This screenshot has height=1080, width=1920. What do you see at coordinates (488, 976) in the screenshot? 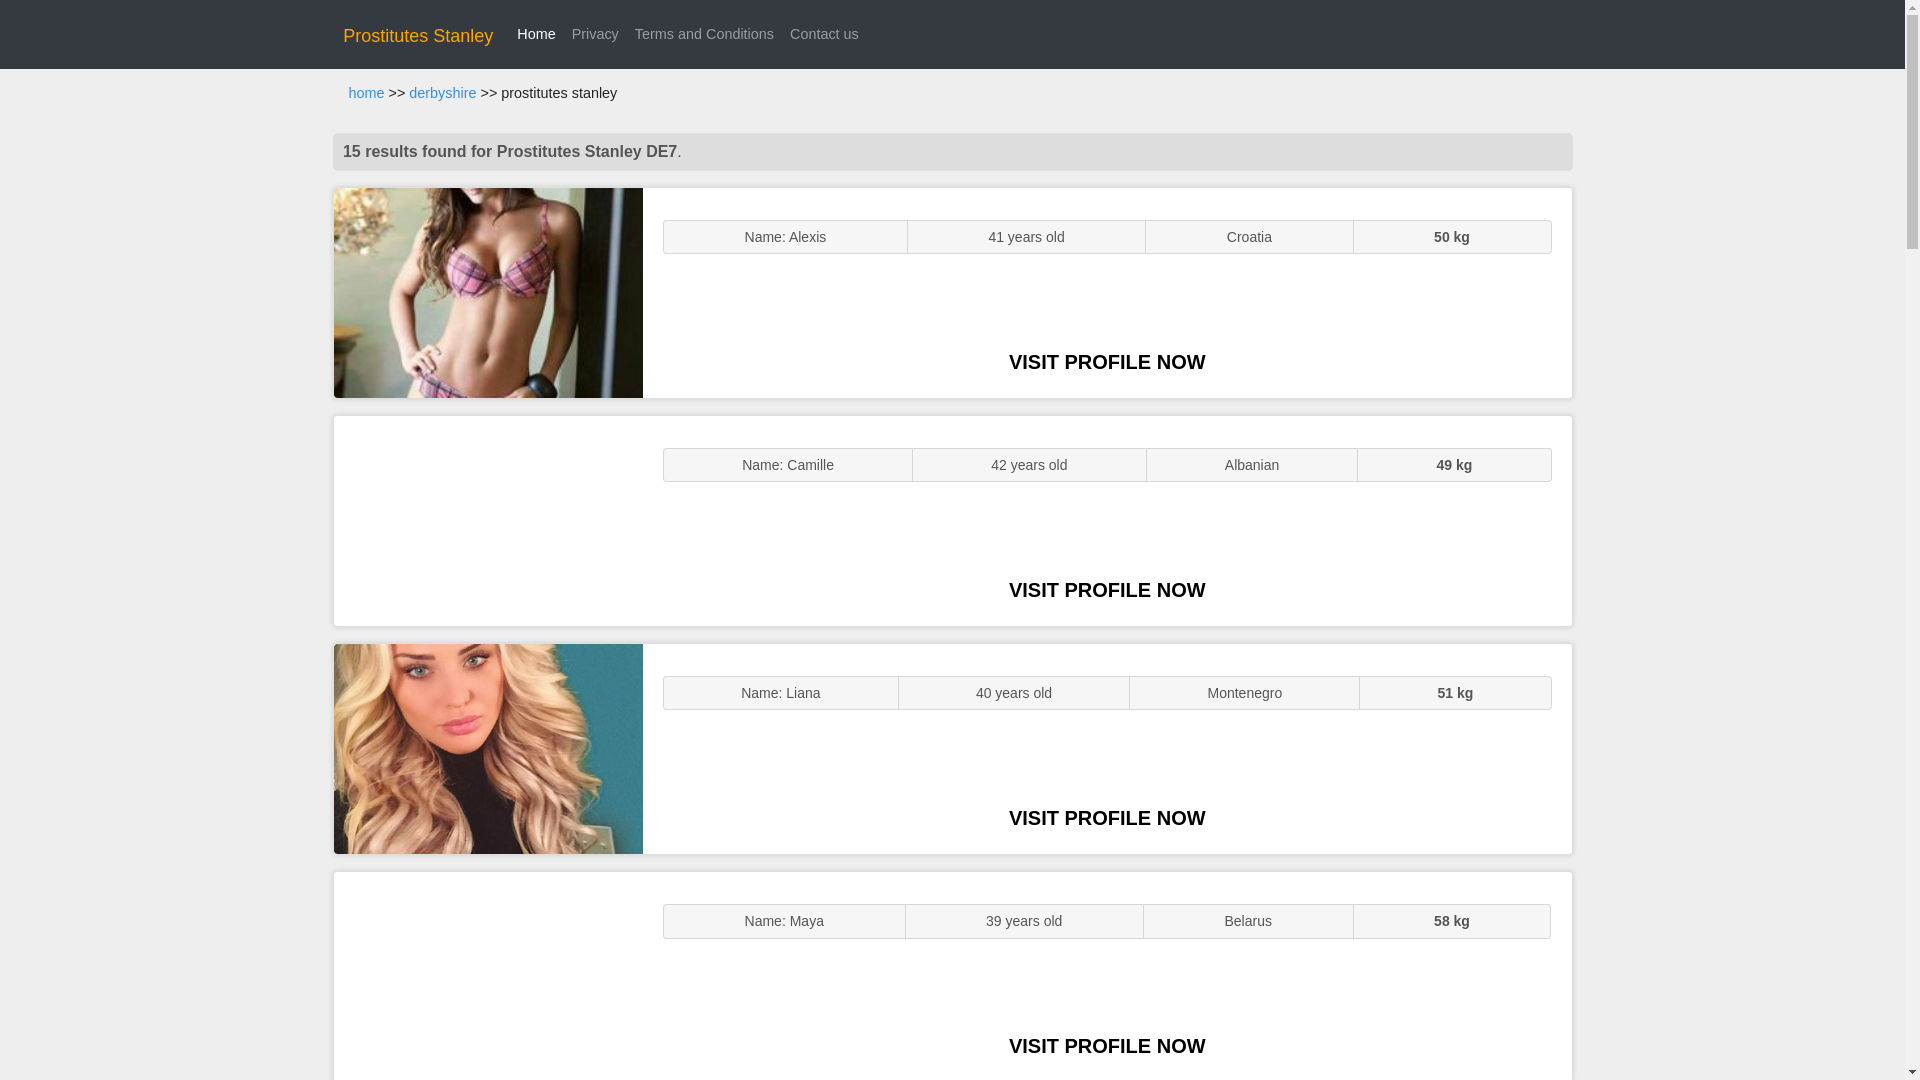
I see `Sluts` at bounding box center [488, 976].